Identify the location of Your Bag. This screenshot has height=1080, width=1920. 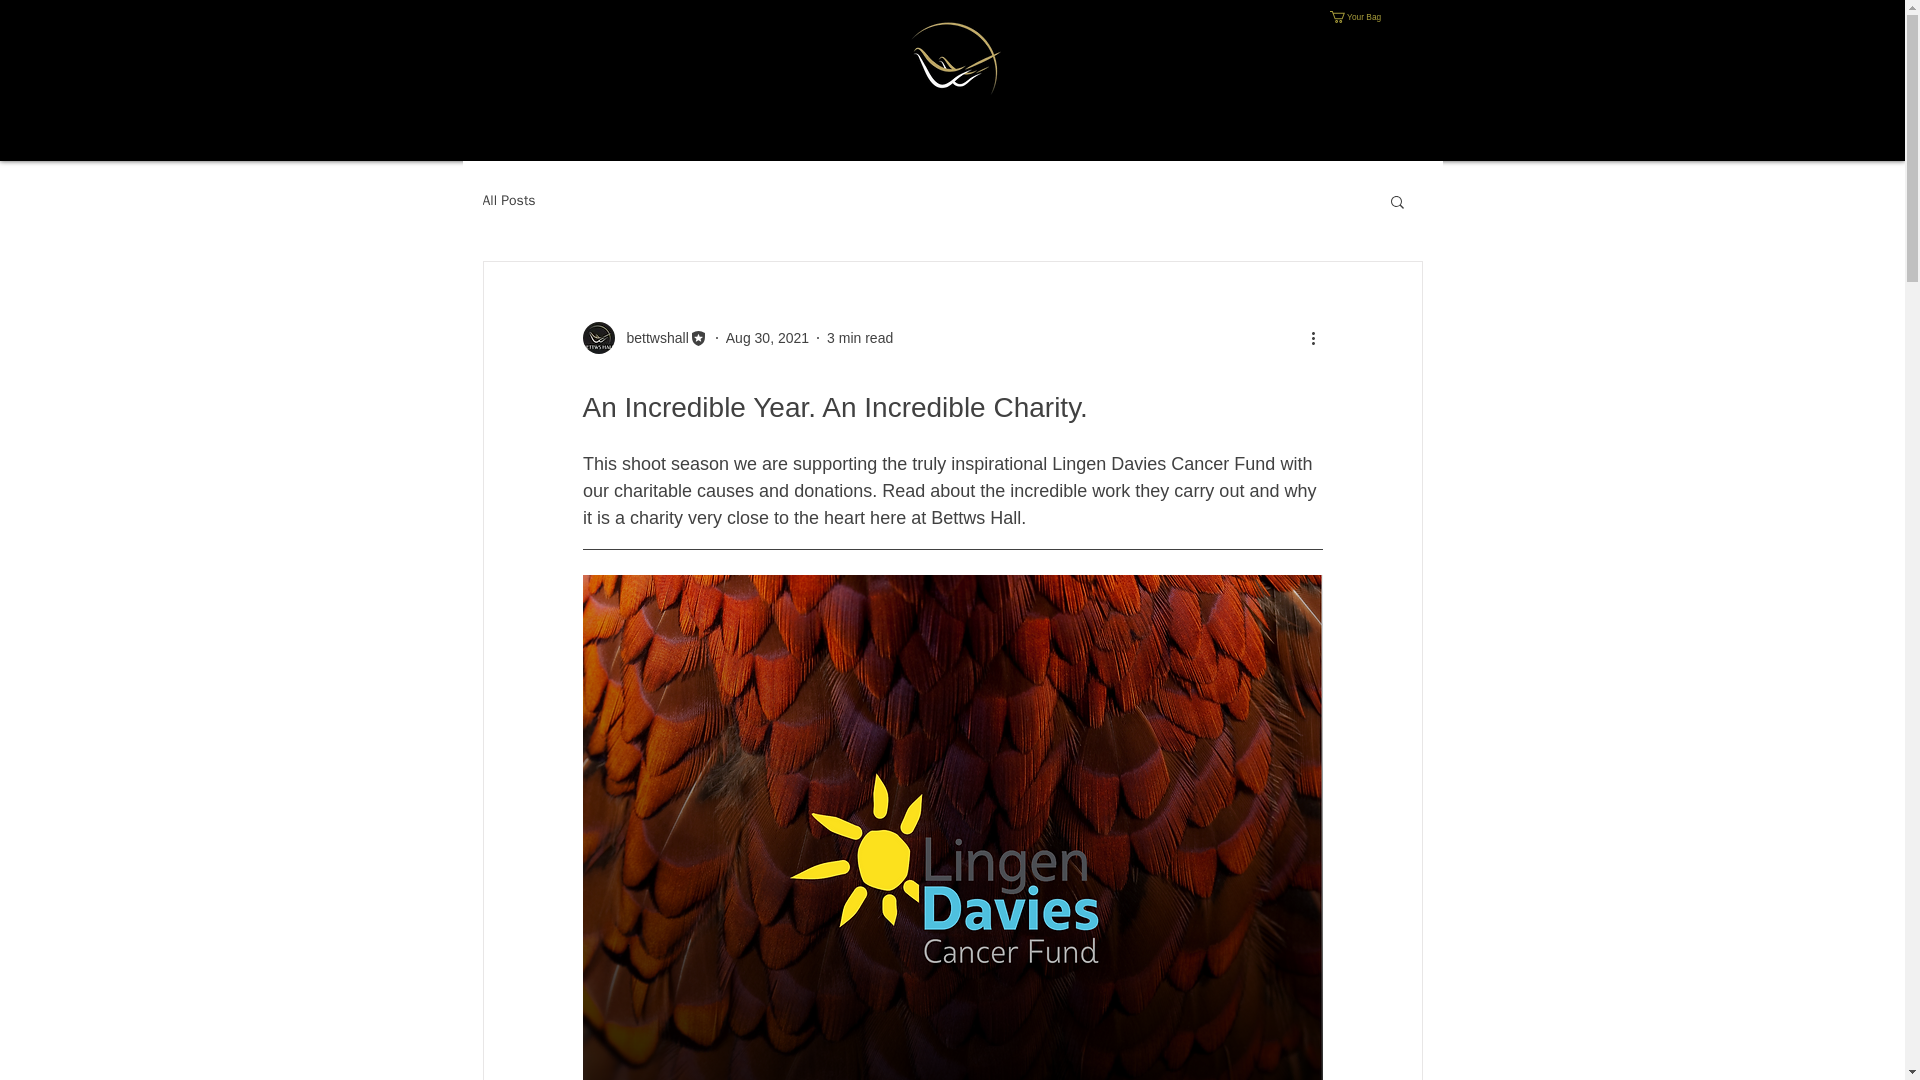
(1362, 16).